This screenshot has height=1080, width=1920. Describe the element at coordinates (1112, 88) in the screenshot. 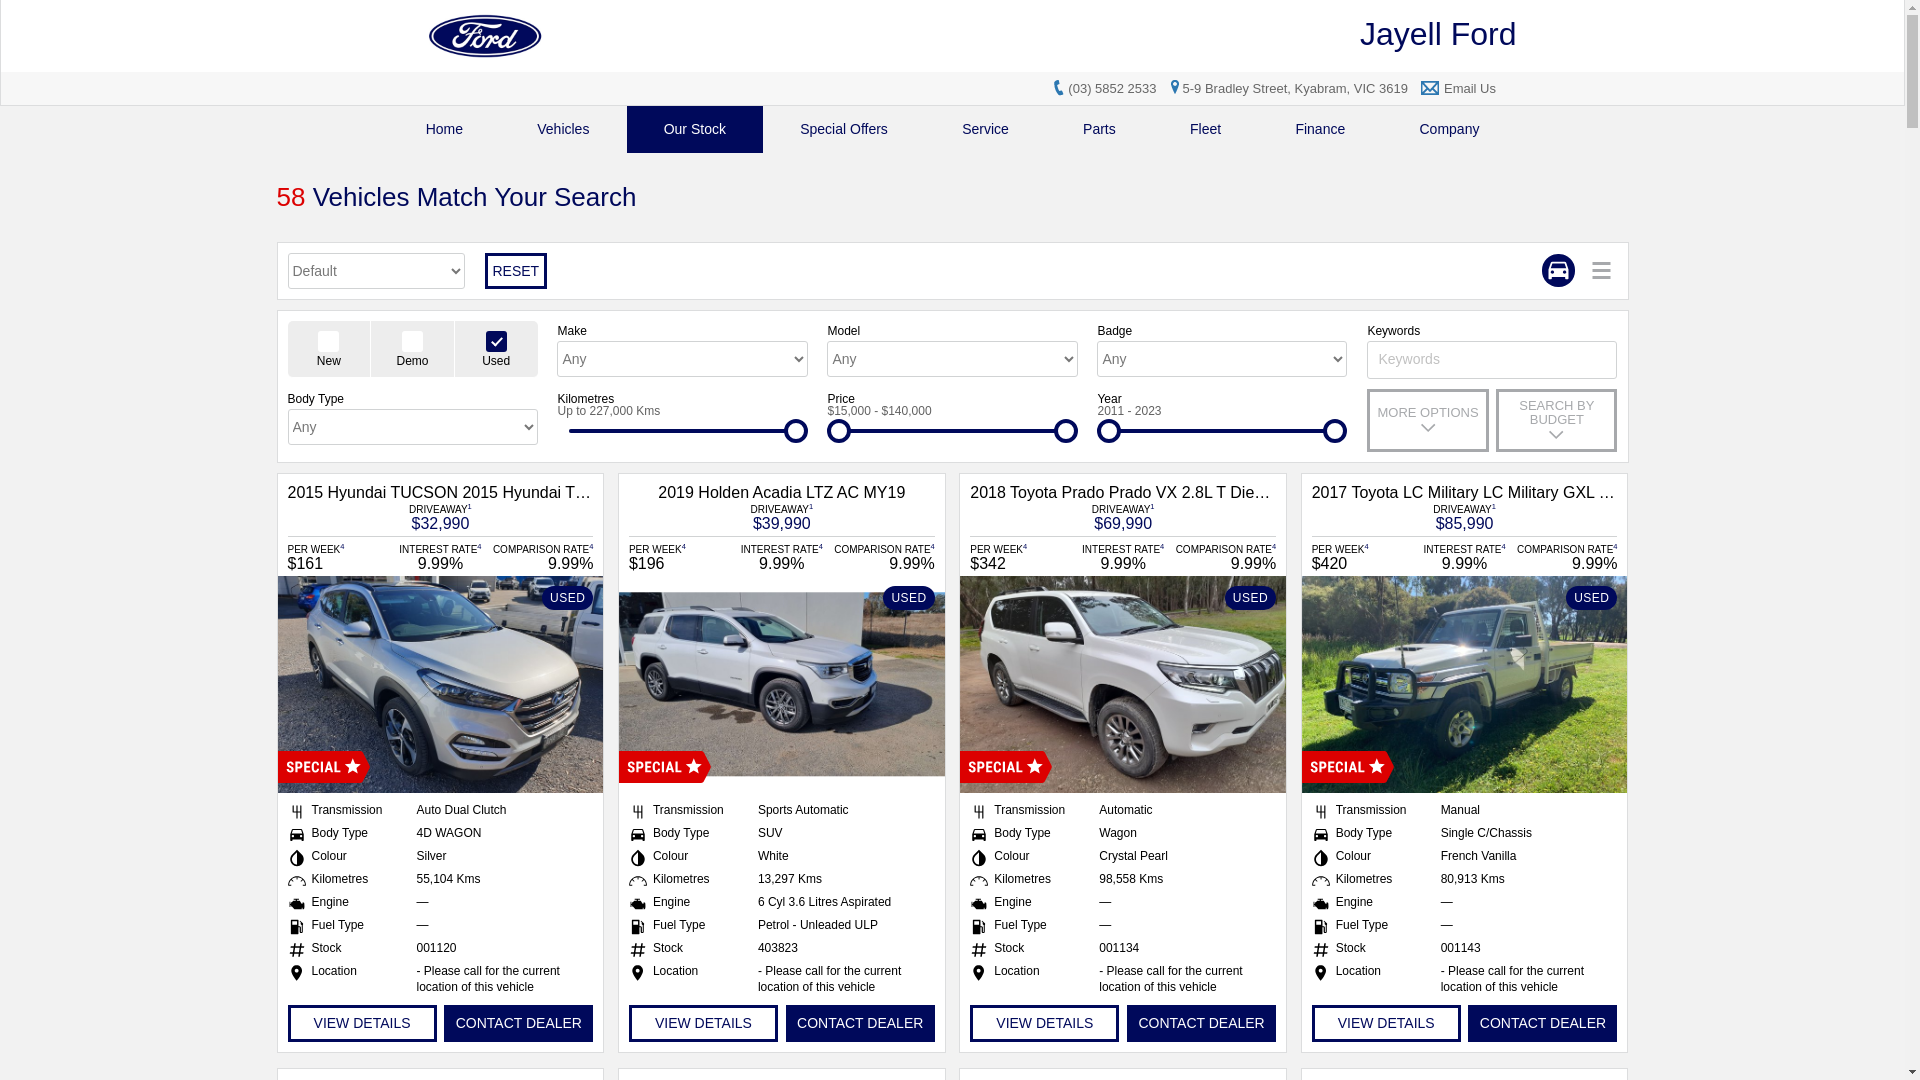

I see `(03) 5852 2533` at that location.